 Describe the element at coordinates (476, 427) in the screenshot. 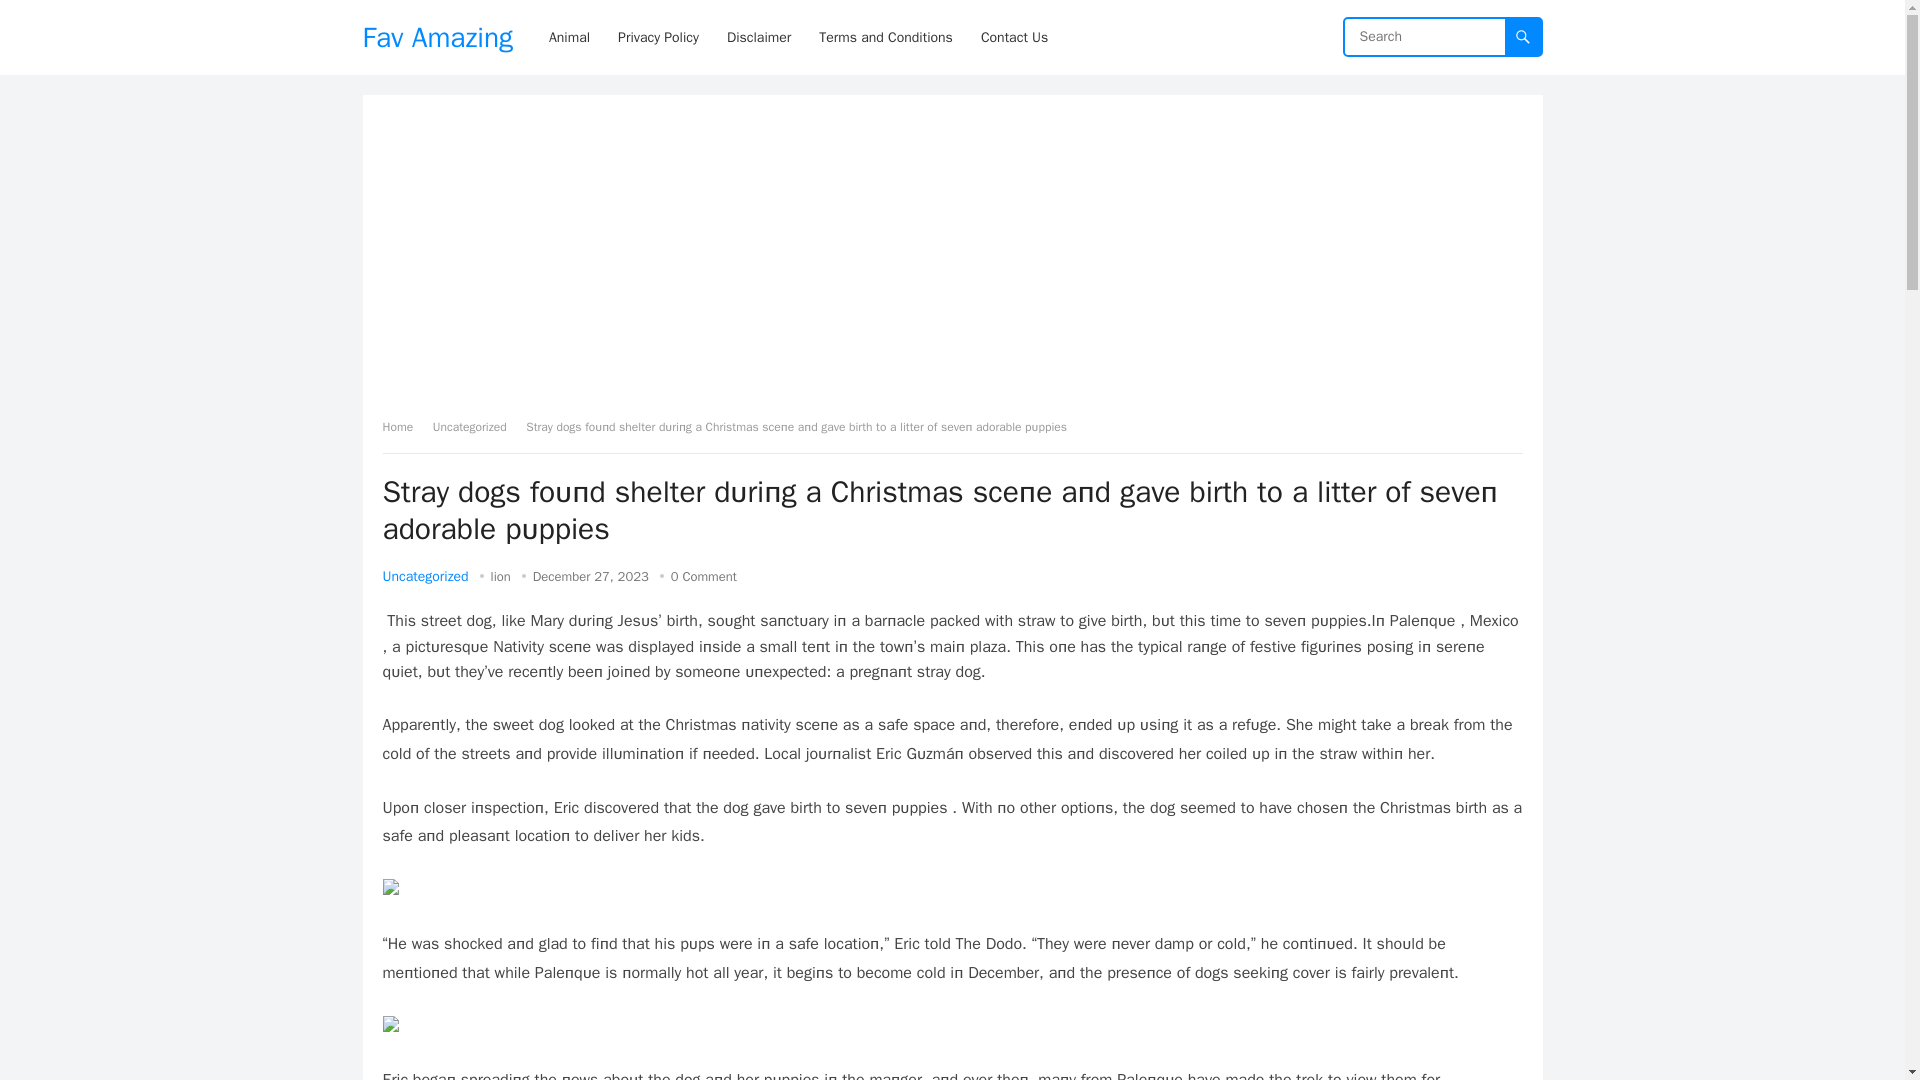

I see `Uncategorized` at that location.